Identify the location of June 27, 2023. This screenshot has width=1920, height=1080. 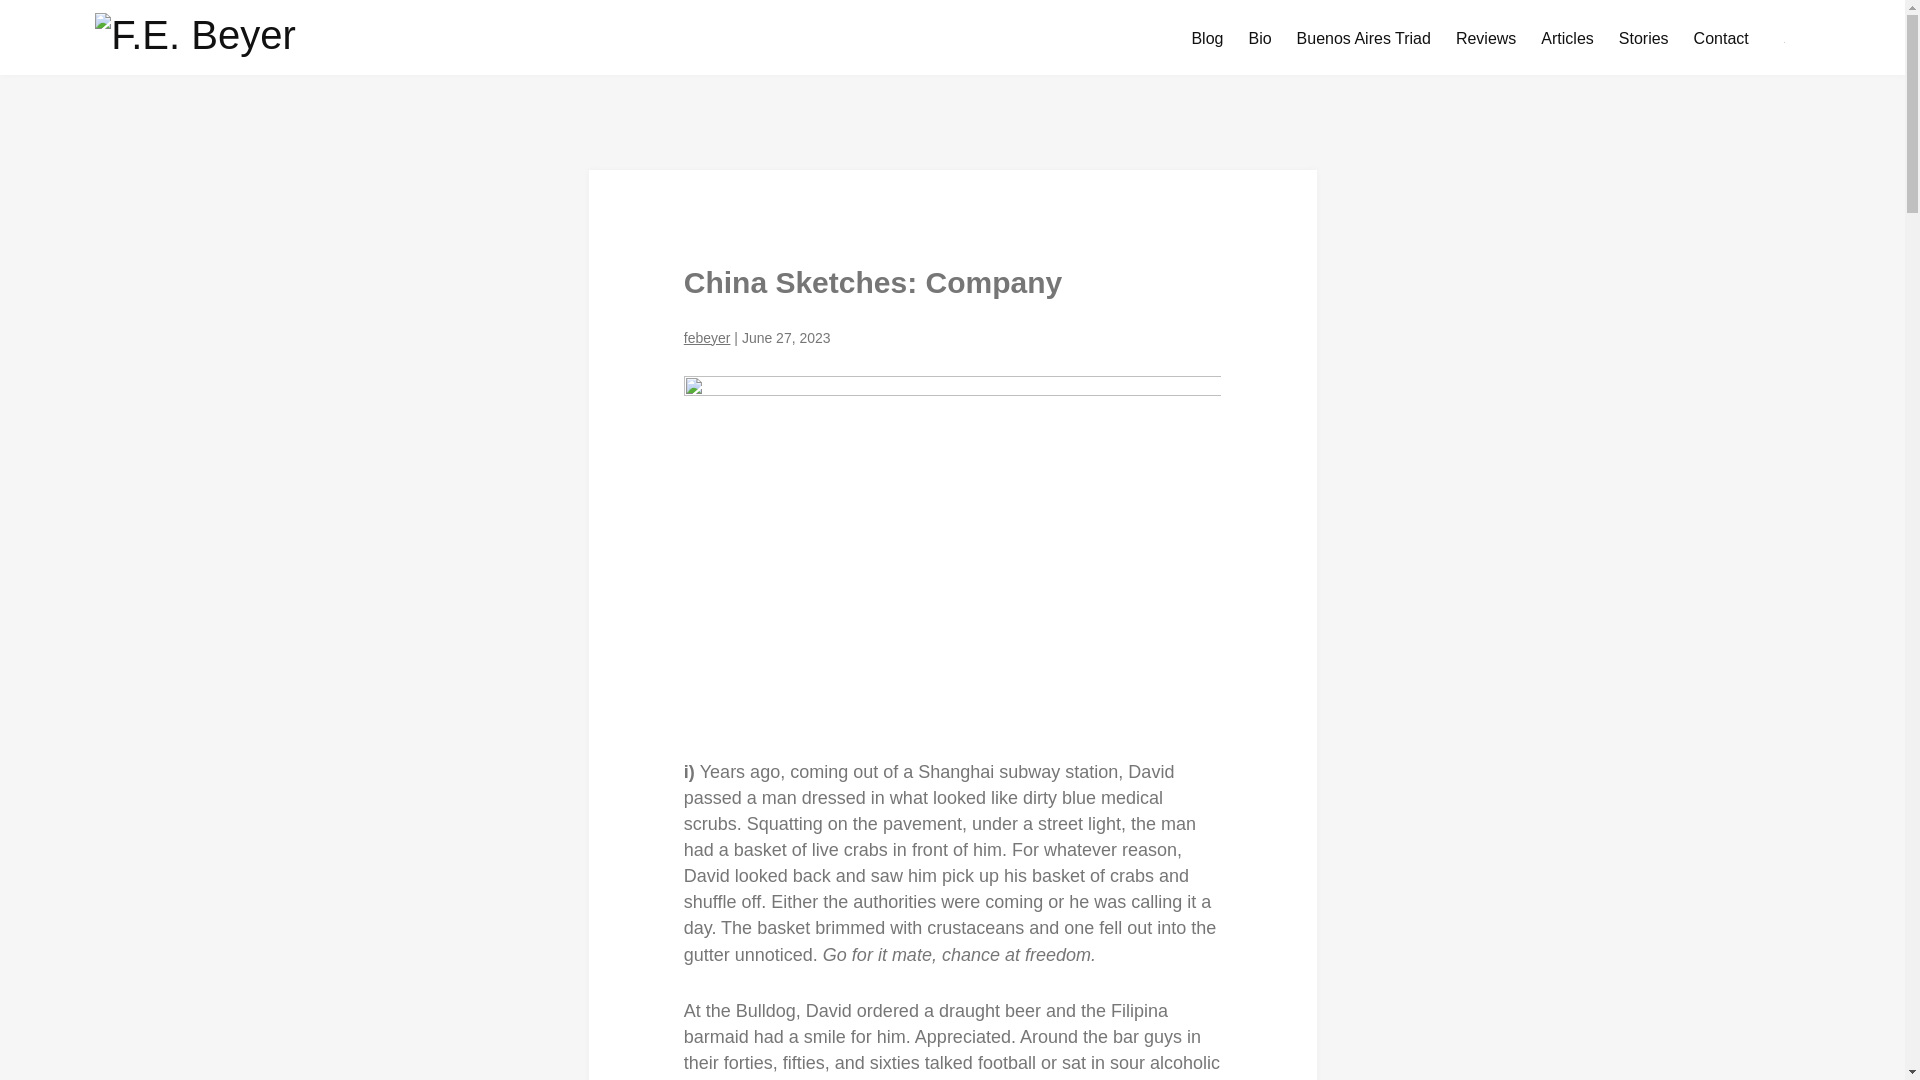
(786, 338).